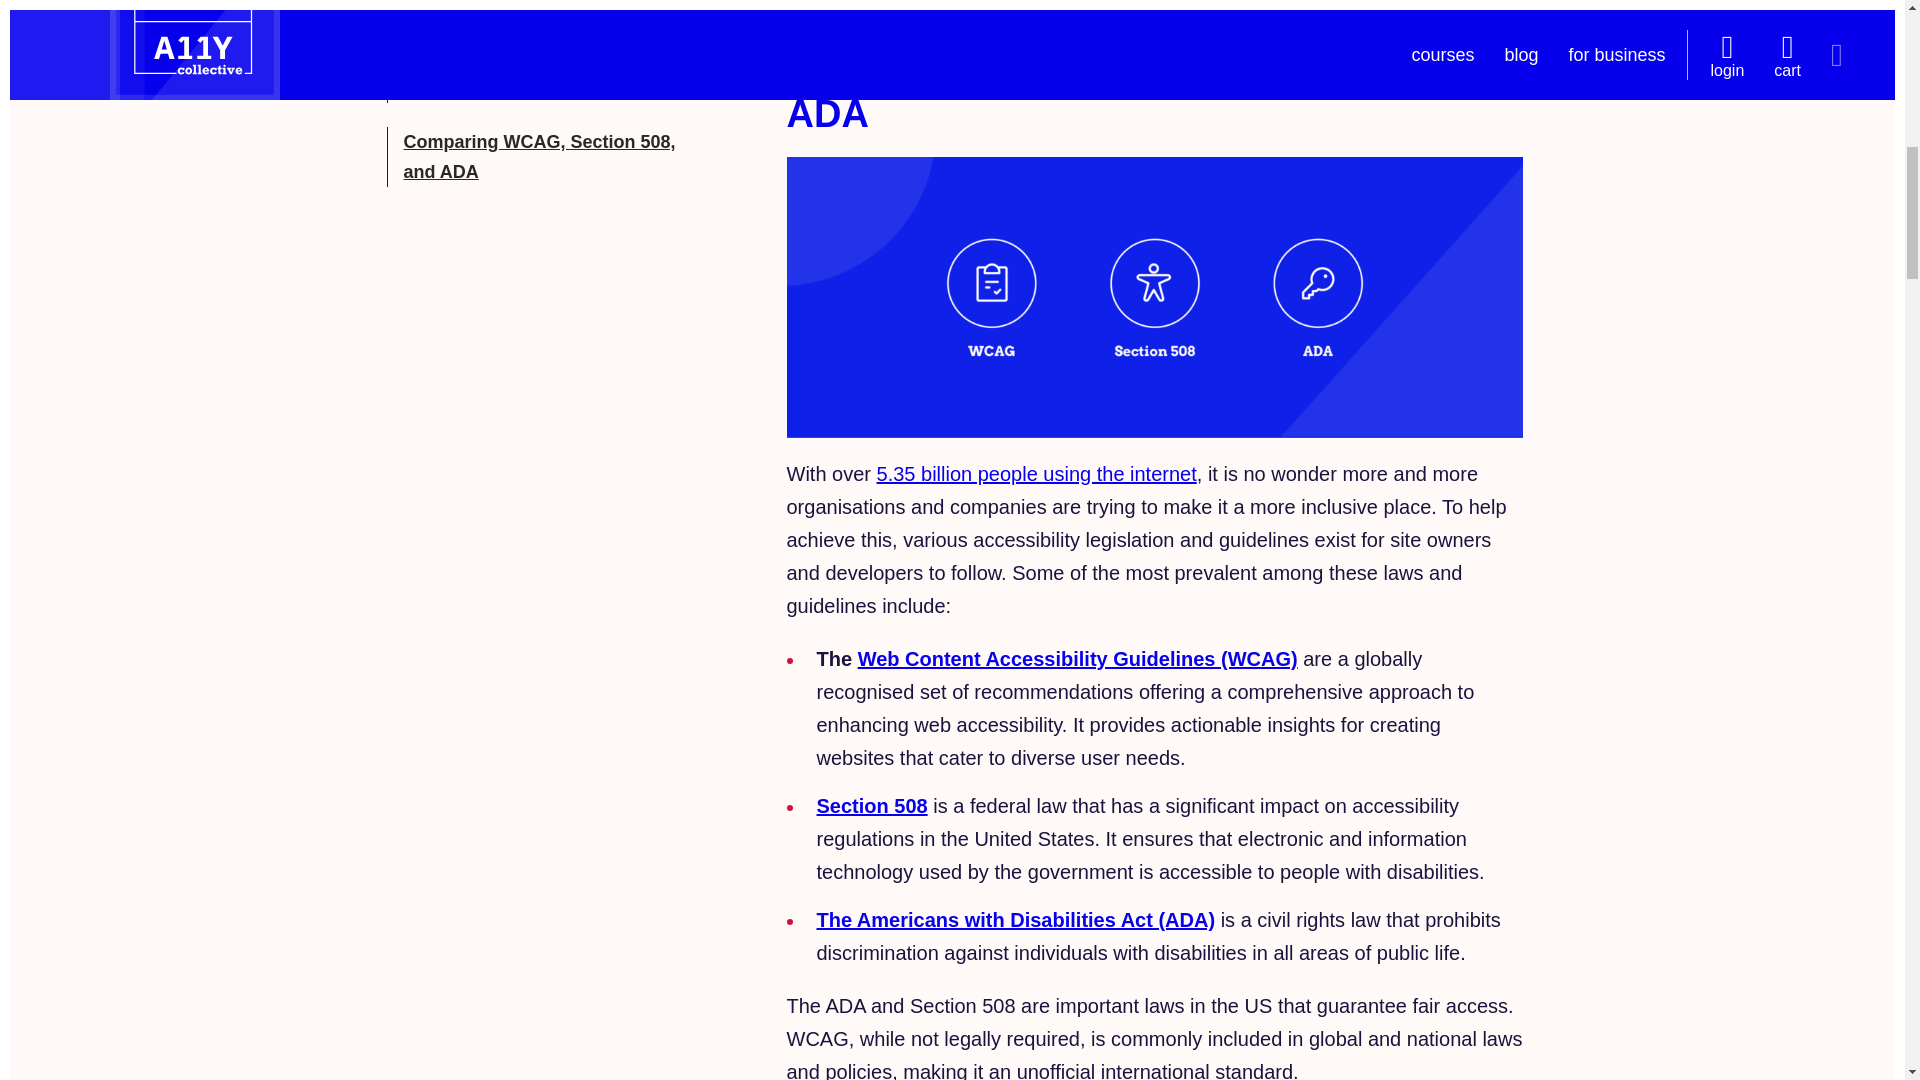 The height and width of the screenshot is (1080, 1920). Describe the element at coordinates (1036, 474) in the screenshot. I see `5.35 billion people using the internet` at that location.